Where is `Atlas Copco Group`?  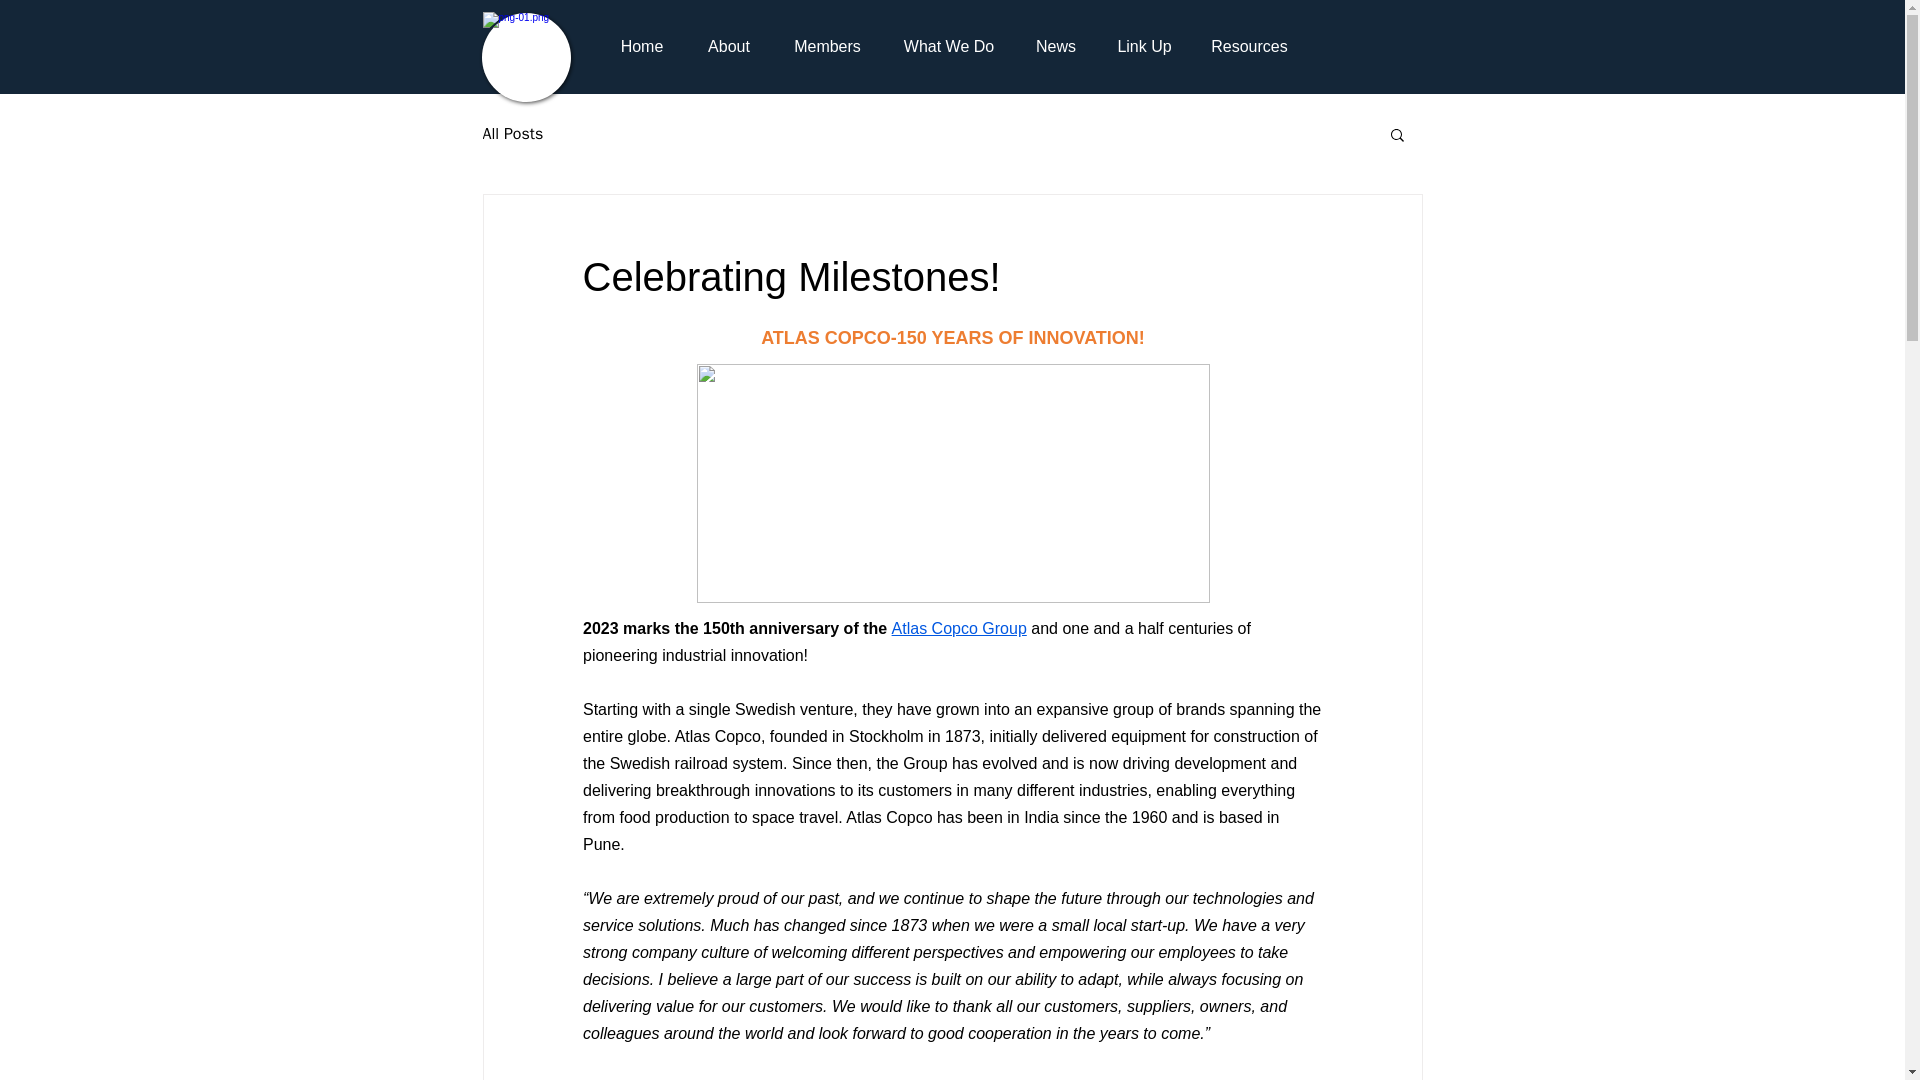
Atlas Copco Group is located at coordinates (958, 628).